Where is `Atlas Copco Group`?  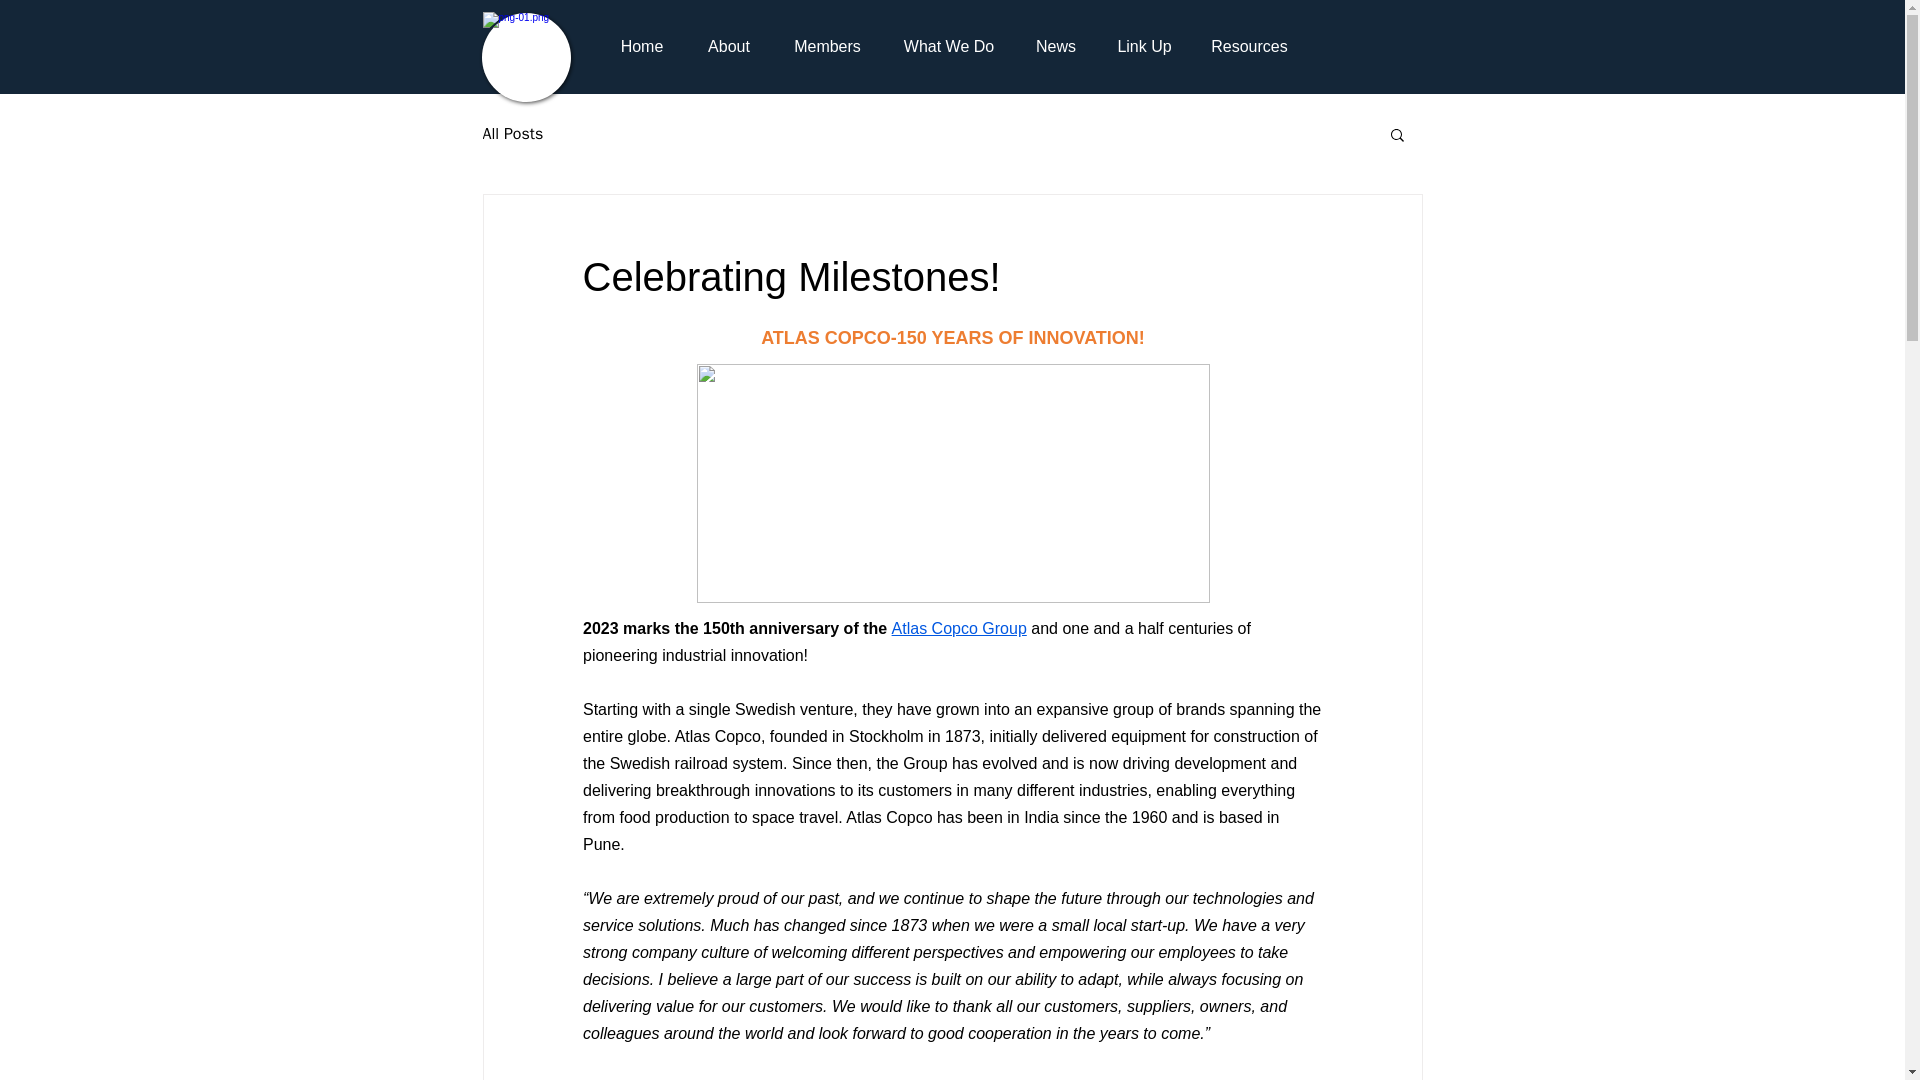
Atlas Copco Group is located at coordinates (958, 628).